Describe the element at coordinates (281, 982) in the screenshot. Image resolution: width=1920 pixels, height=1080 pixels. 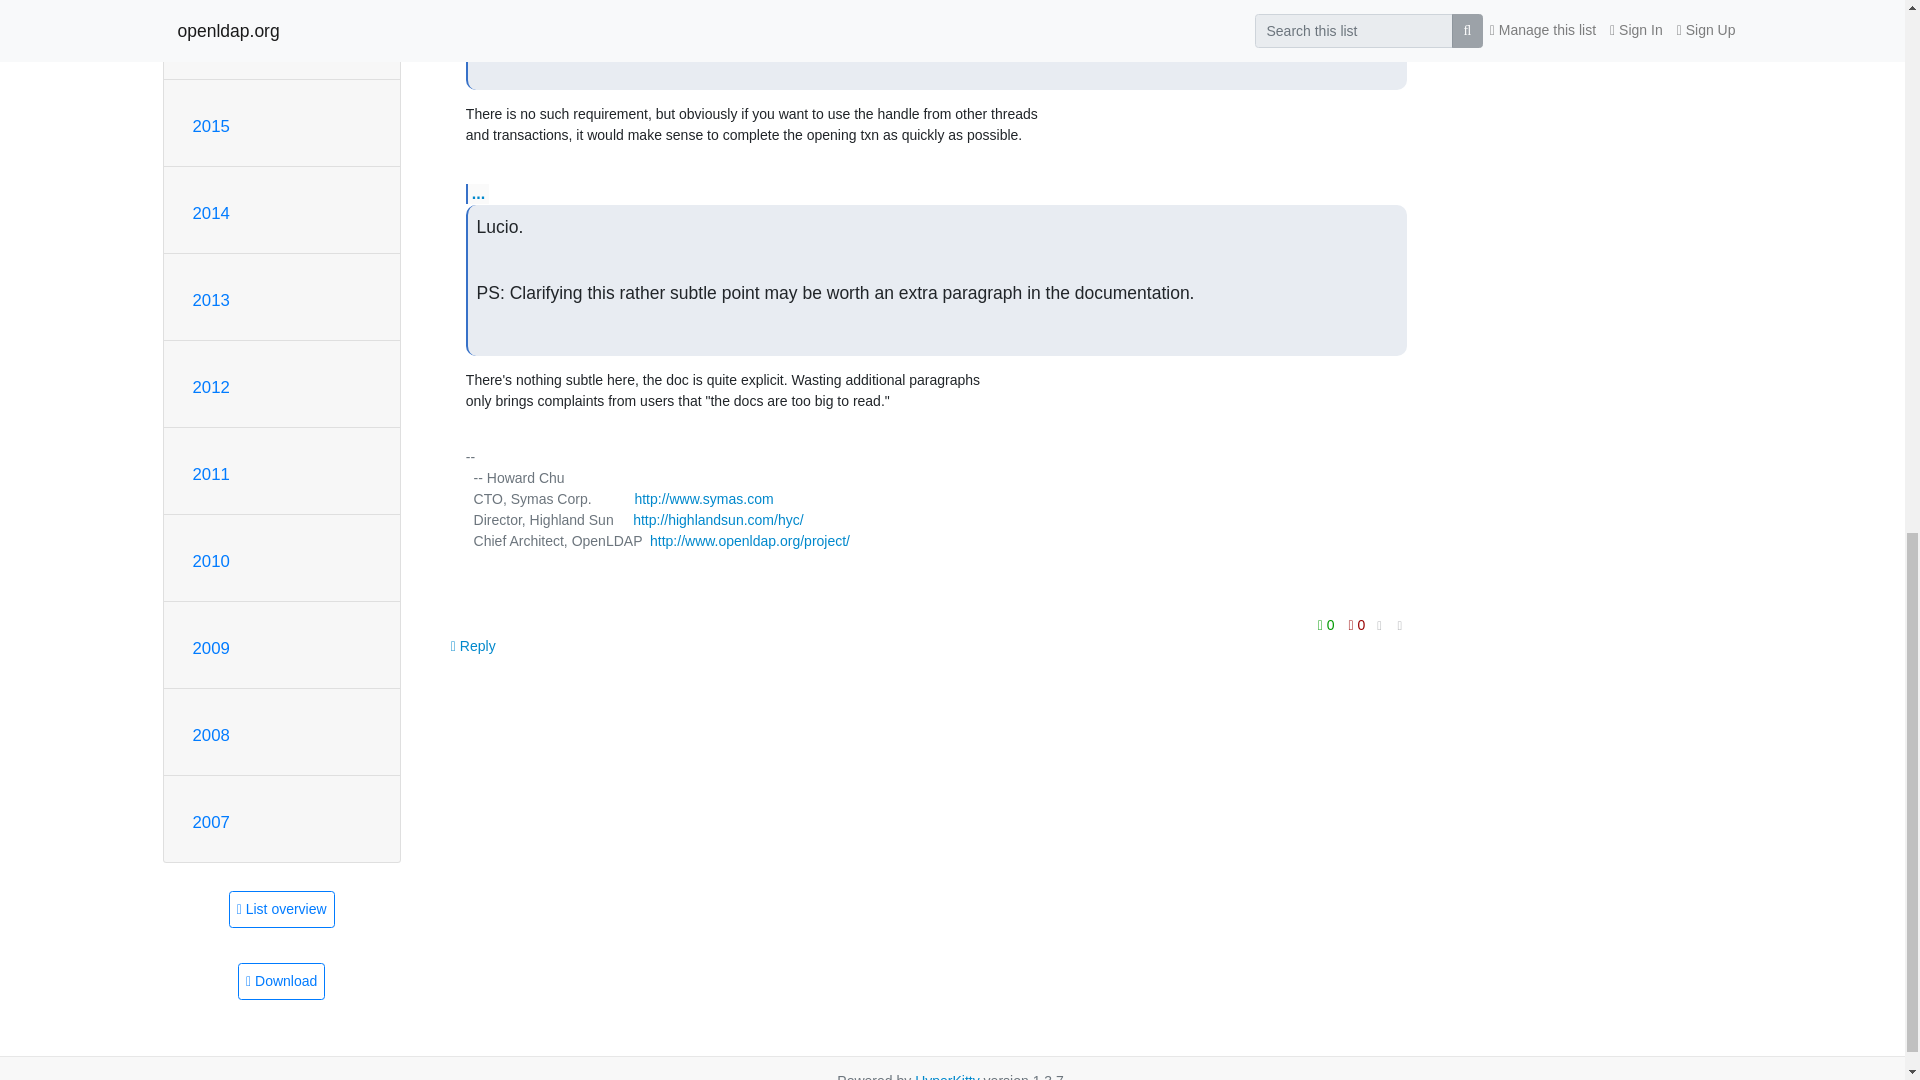
I see `This message in gzipped mbox format` at that location.